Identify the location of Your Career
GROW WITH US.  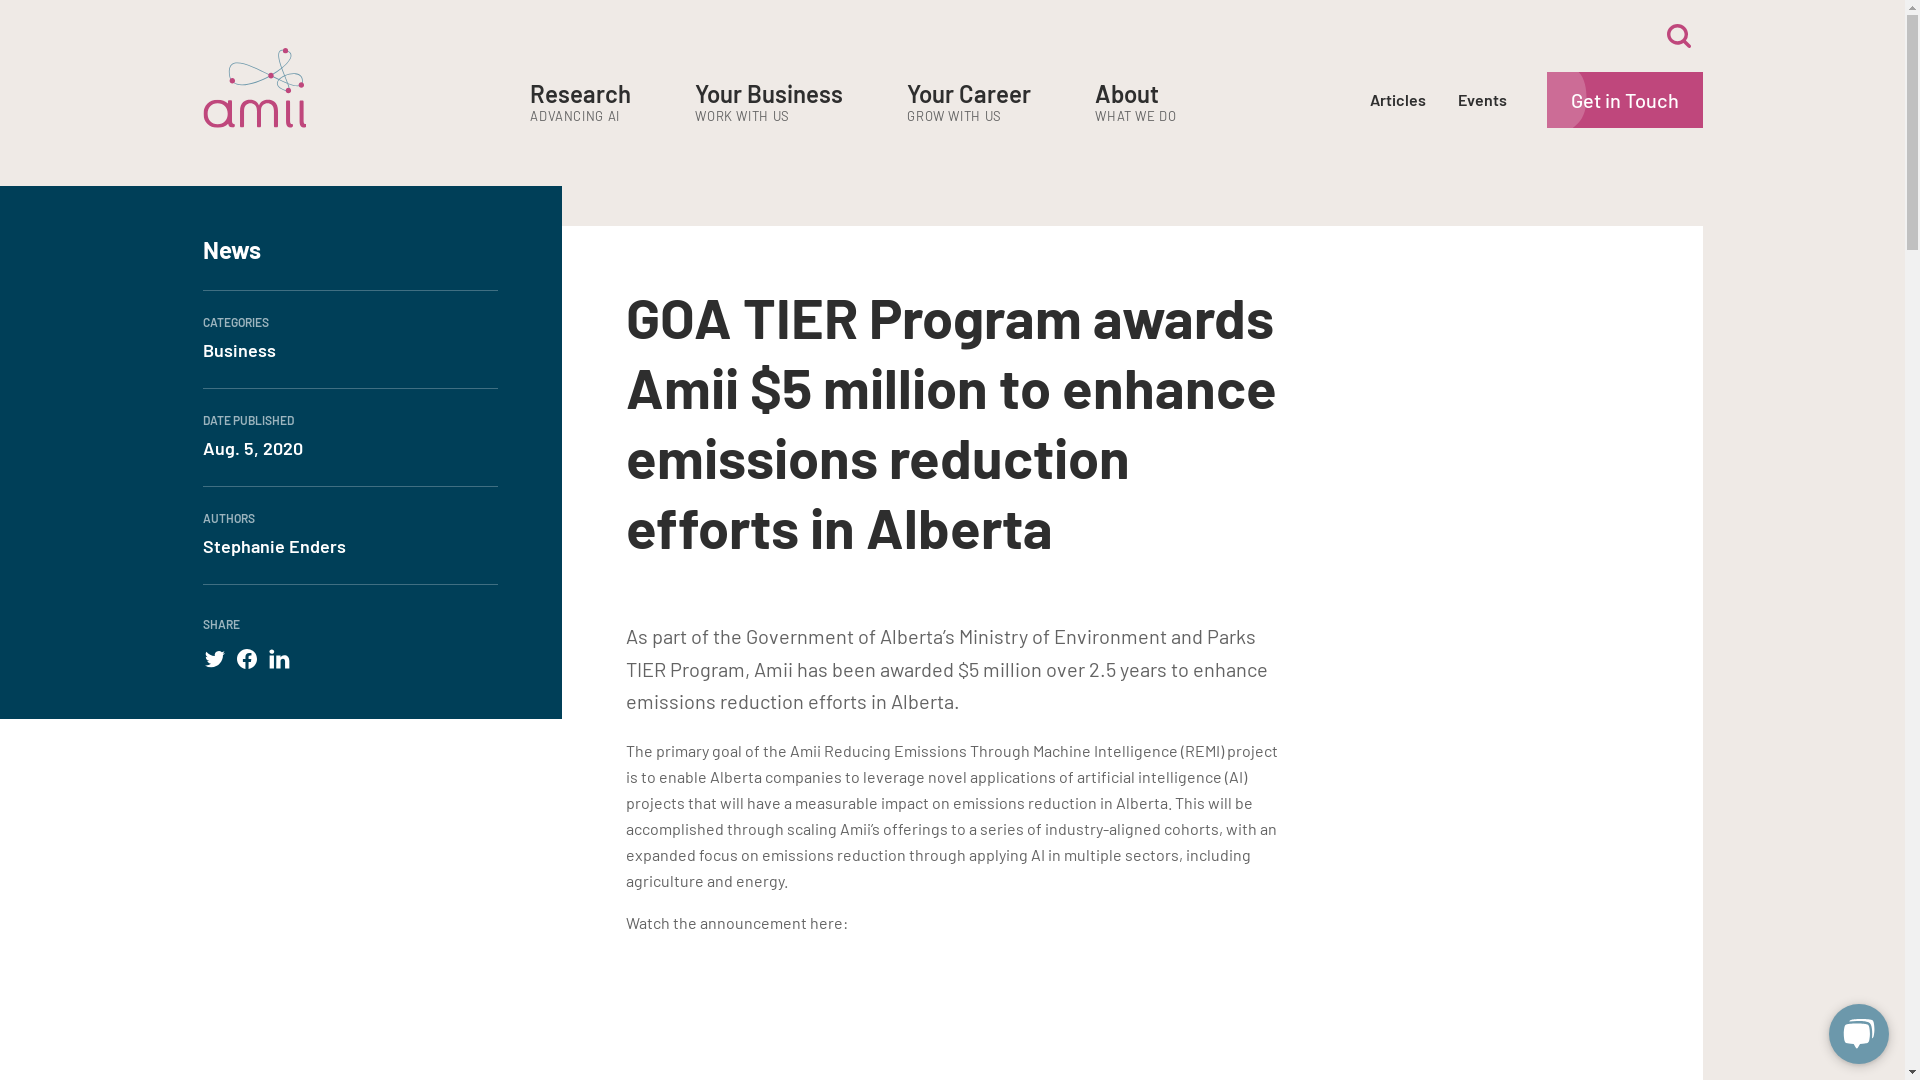
(969, 104).